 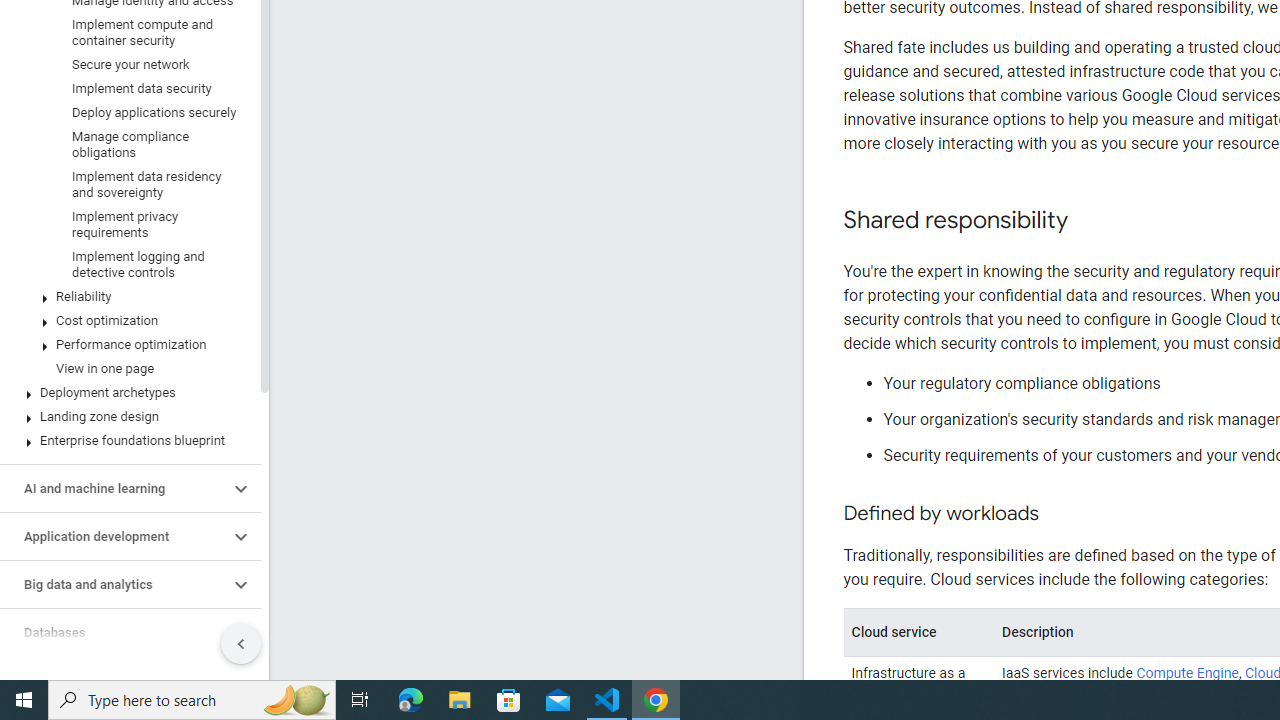 What do you see at coordinates (126, 184) in the screenshot?
I see `Implement data residency and sovereignty` at bounding box center [126, 184].